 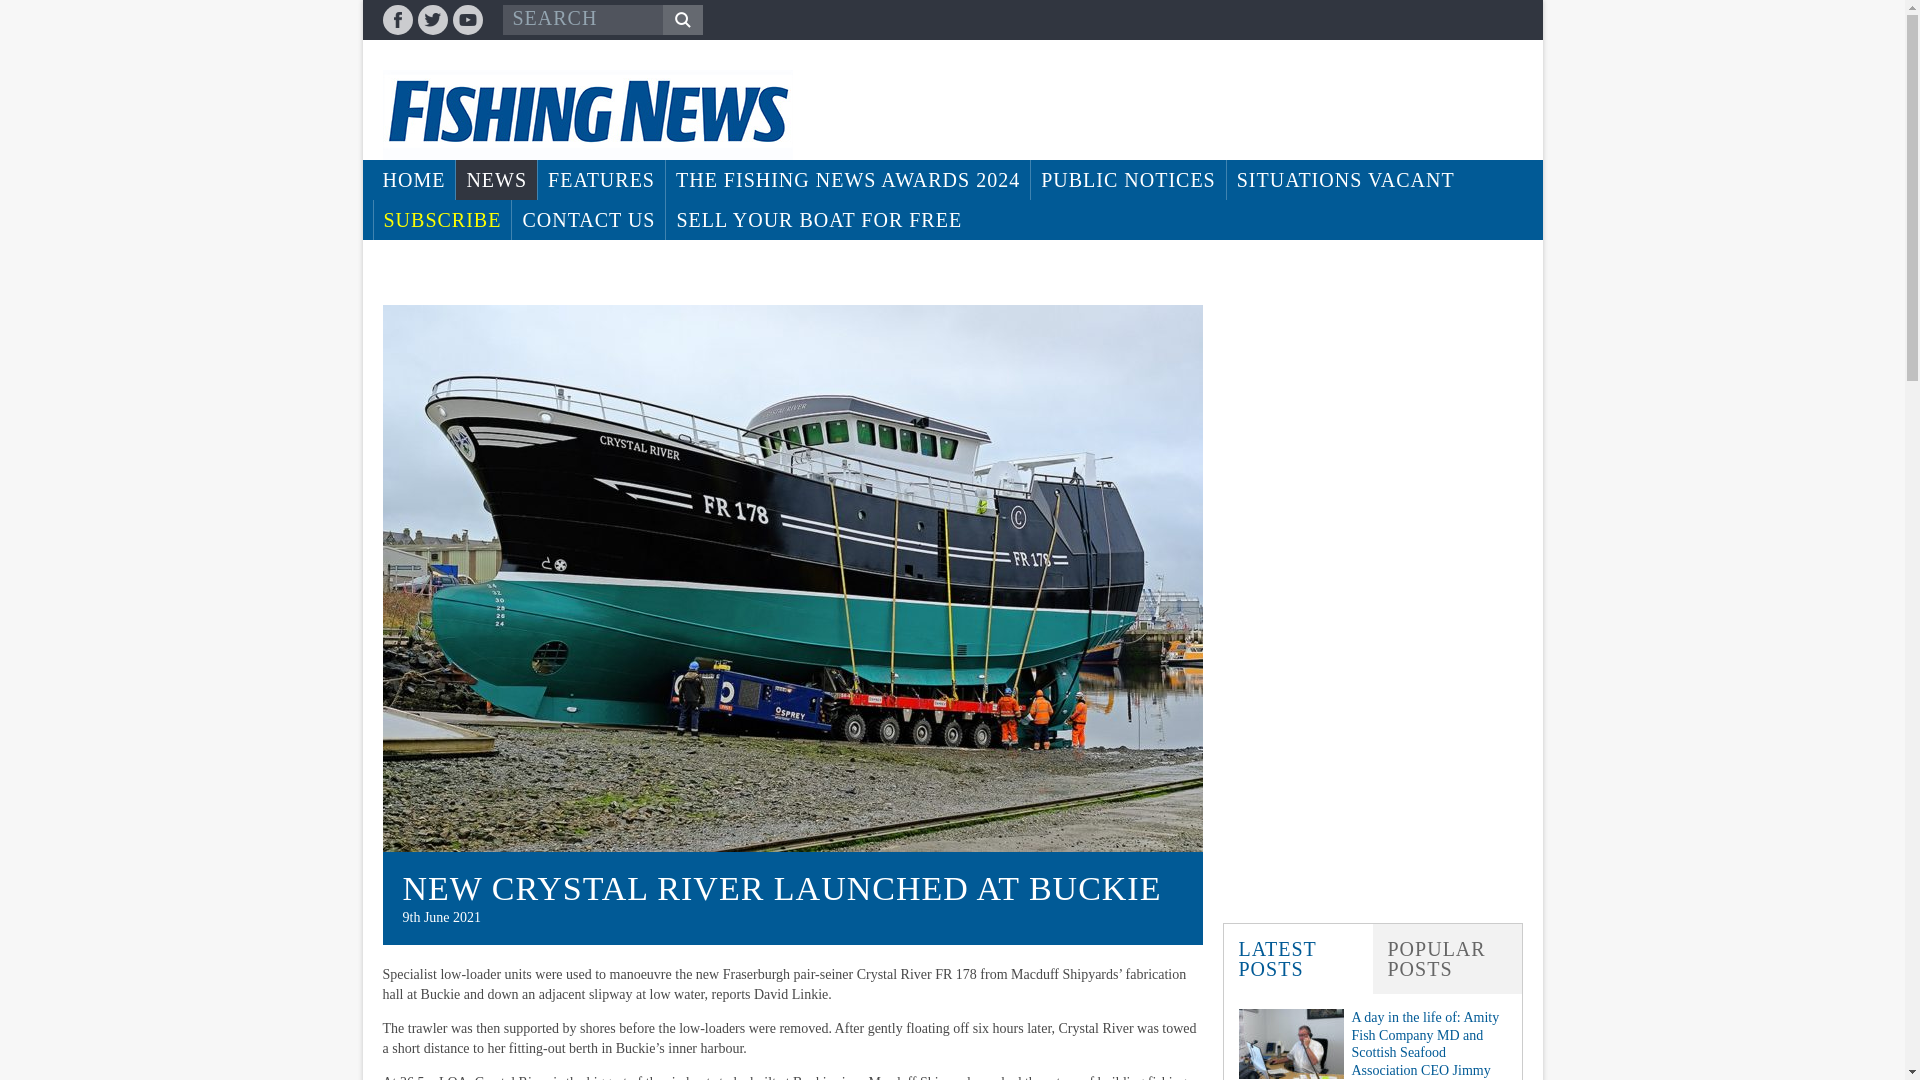 I want to click on SITUATIONS VACANT, so click(x=1345, y=179).